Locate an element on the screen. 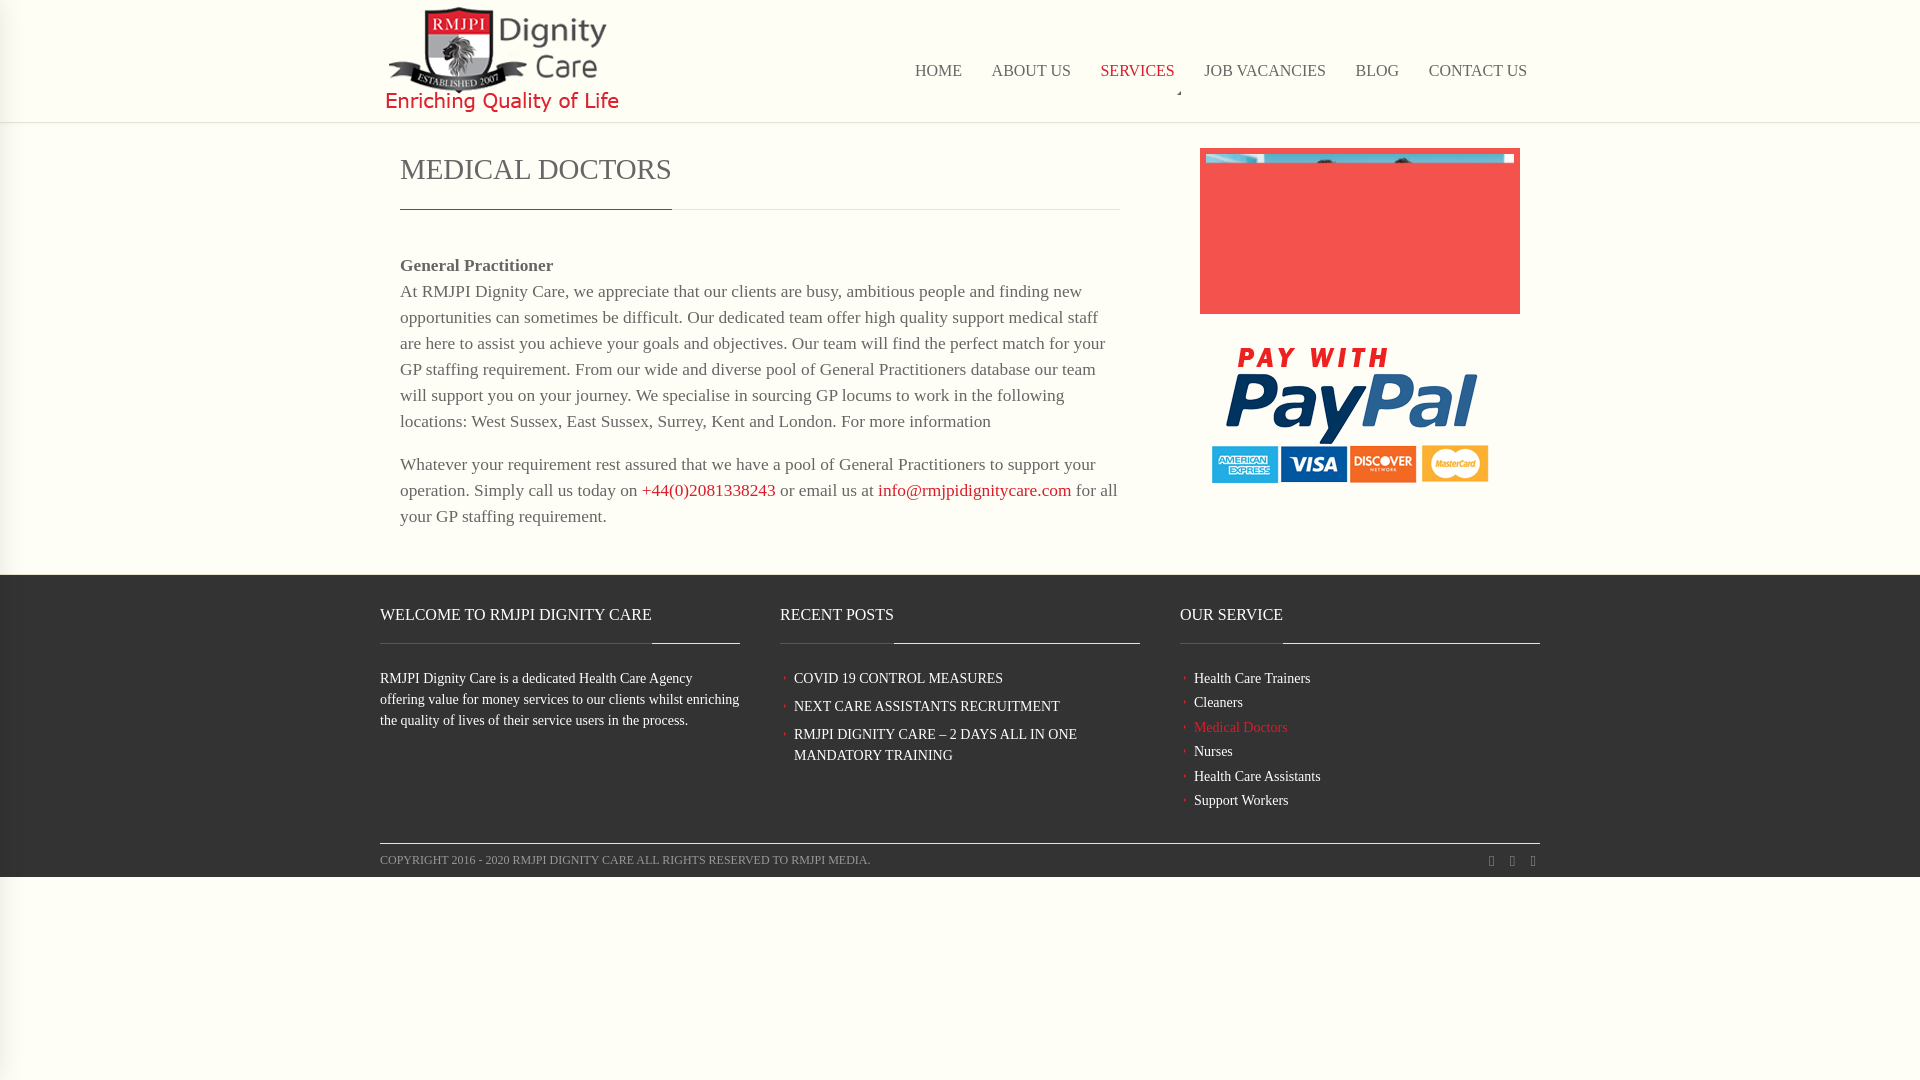 The image size is (1920, 1080). NEXT CARE ASSISTANTS RECRUITMENT is located at coordinates (926, 706).